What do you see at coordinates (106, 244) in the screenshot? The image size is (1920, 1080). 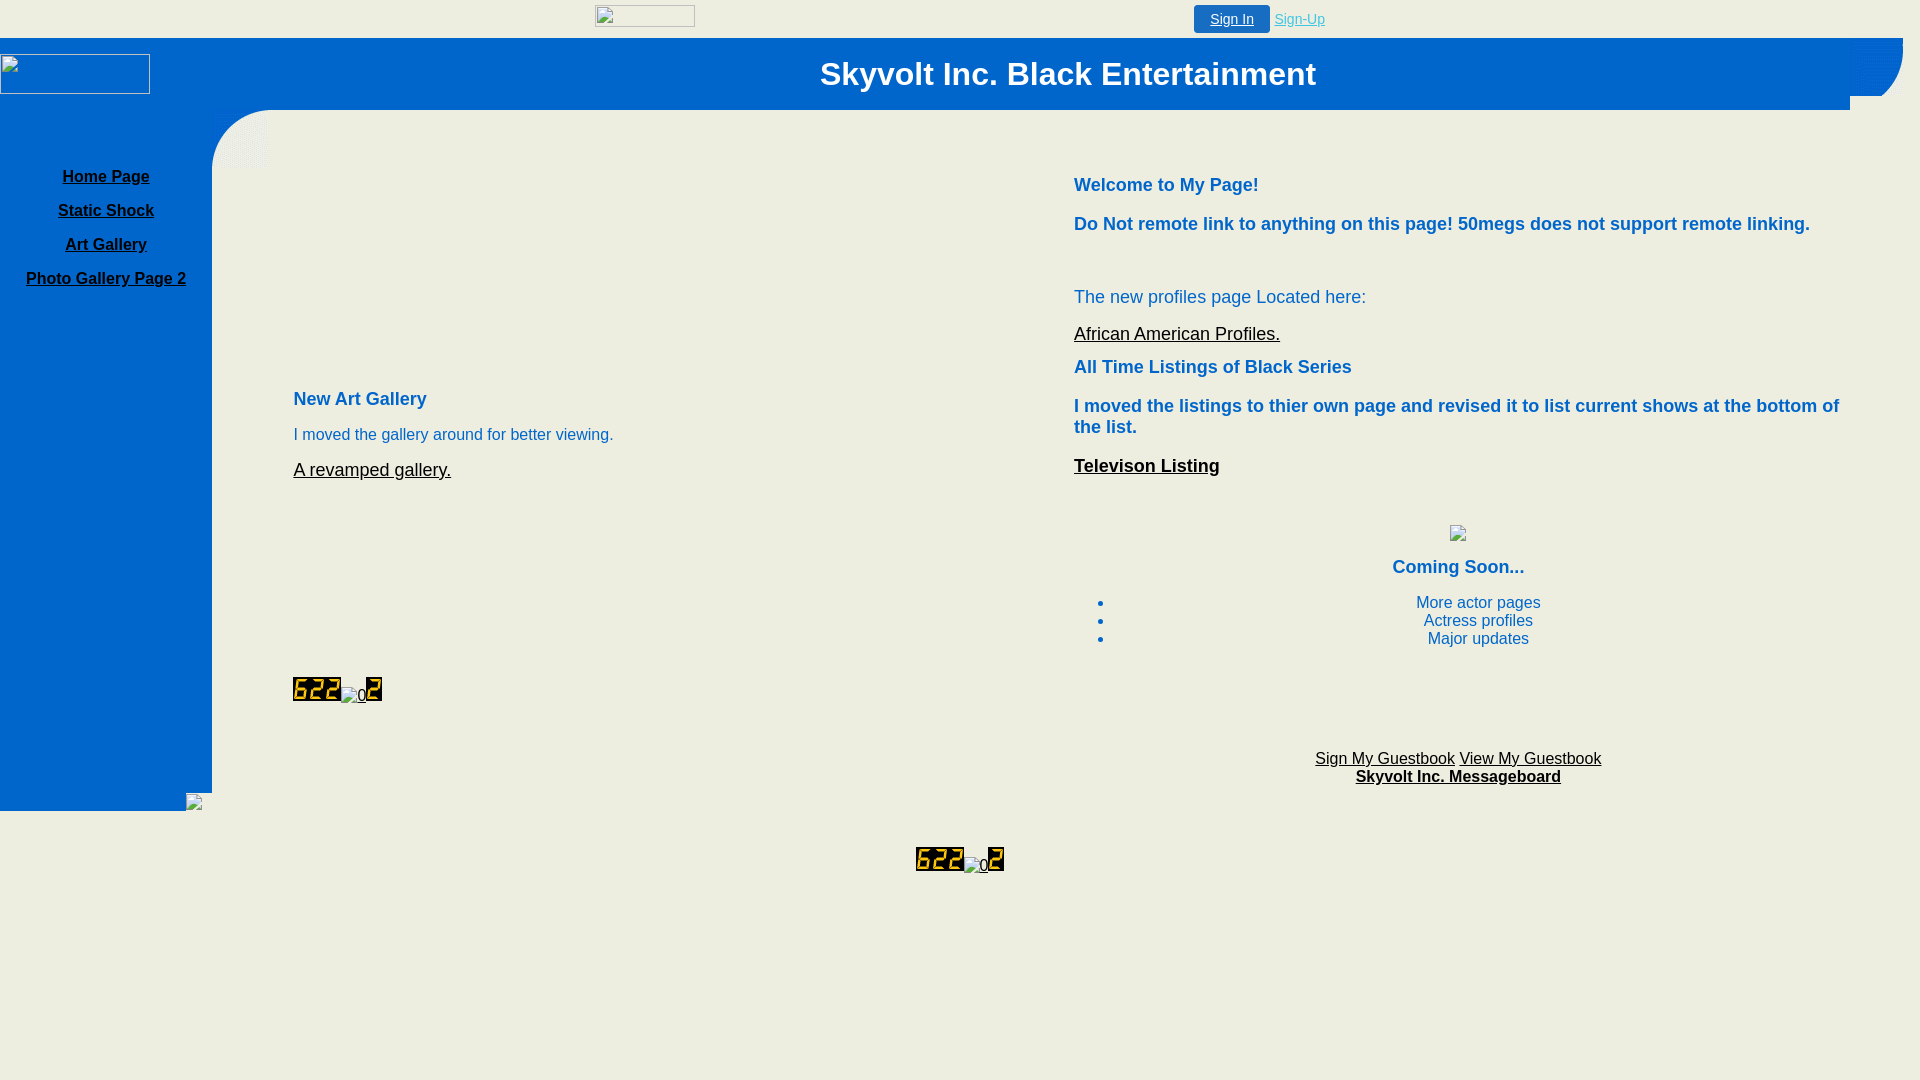 I see `Art Gallery` at bounding box center [106, 244].